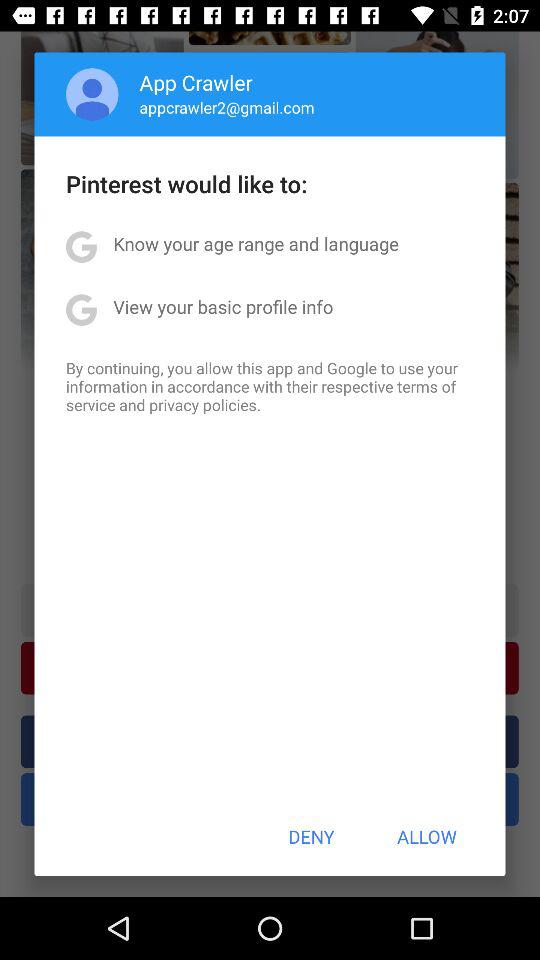  I want to click on launch the know your age app, so click(256, 244).